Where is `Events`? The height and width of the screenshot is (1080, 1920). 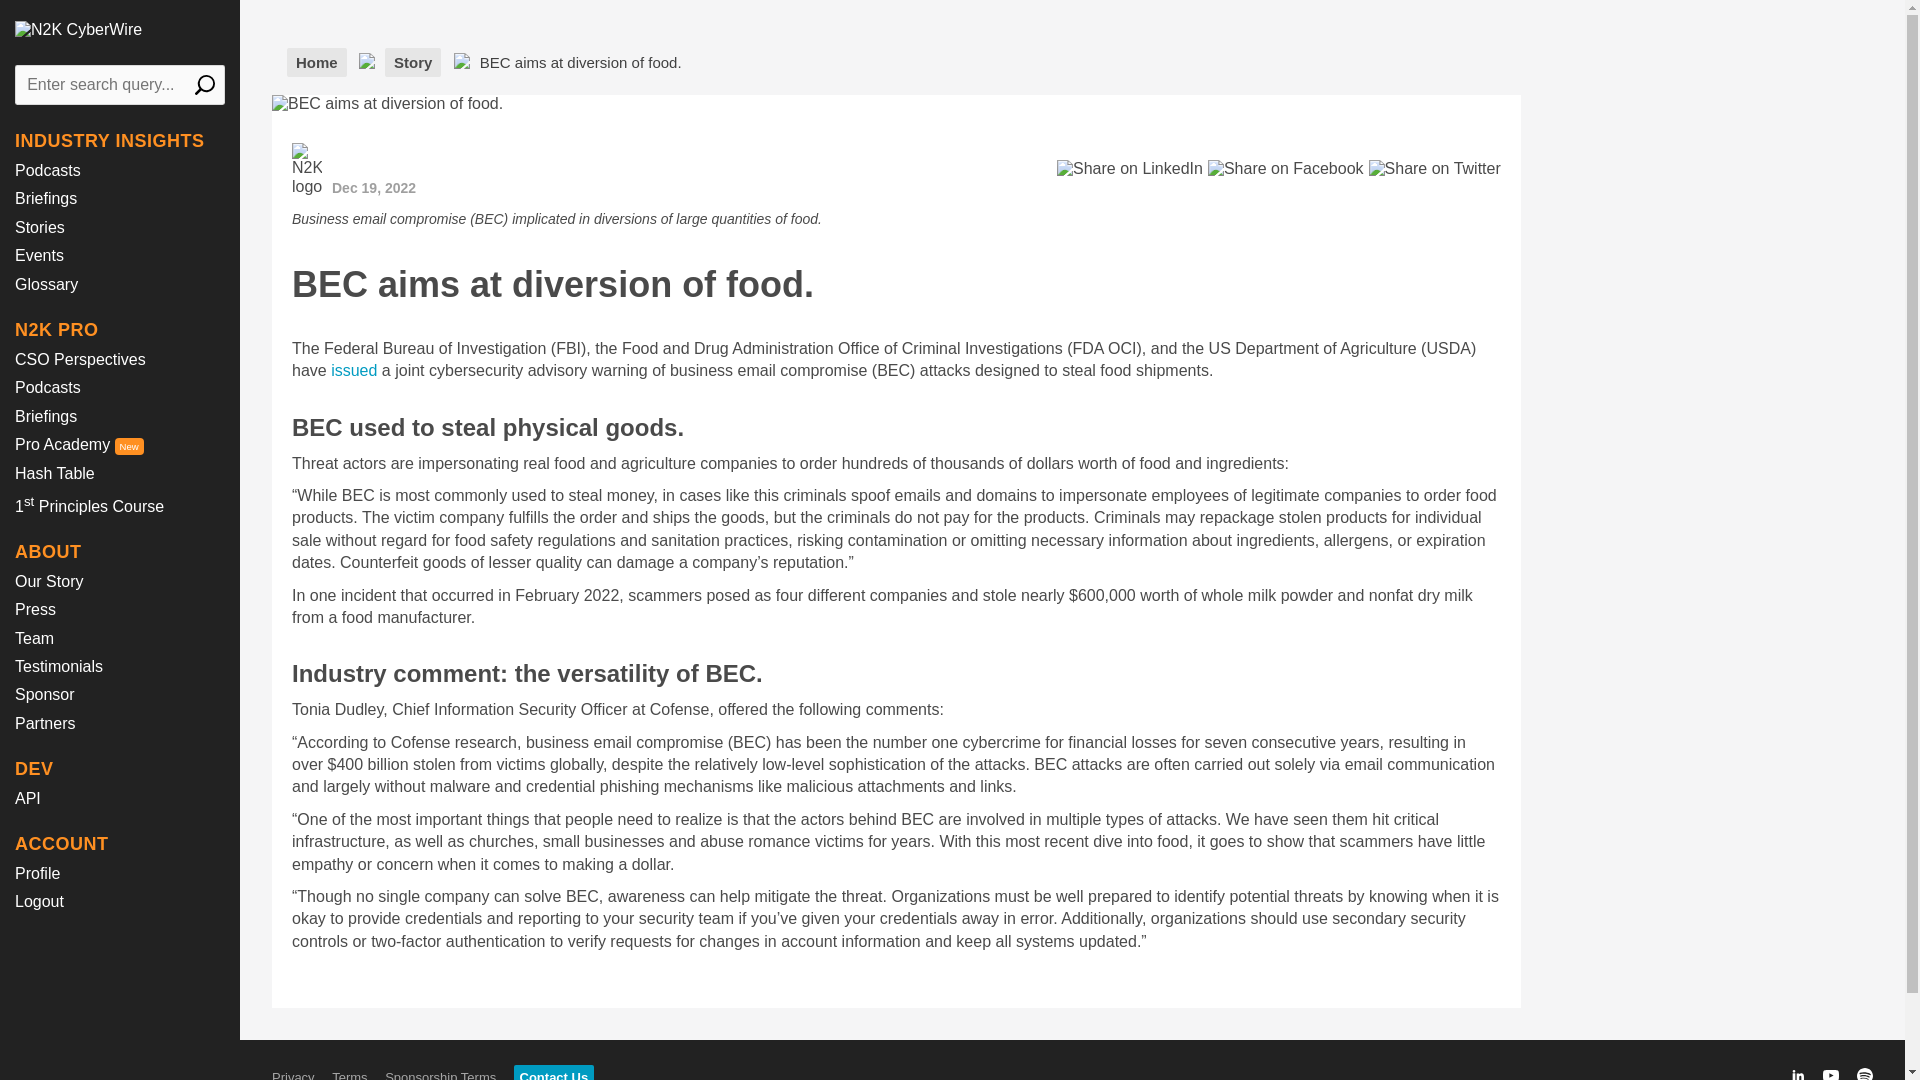
Events is located at coordinates (39, 255).